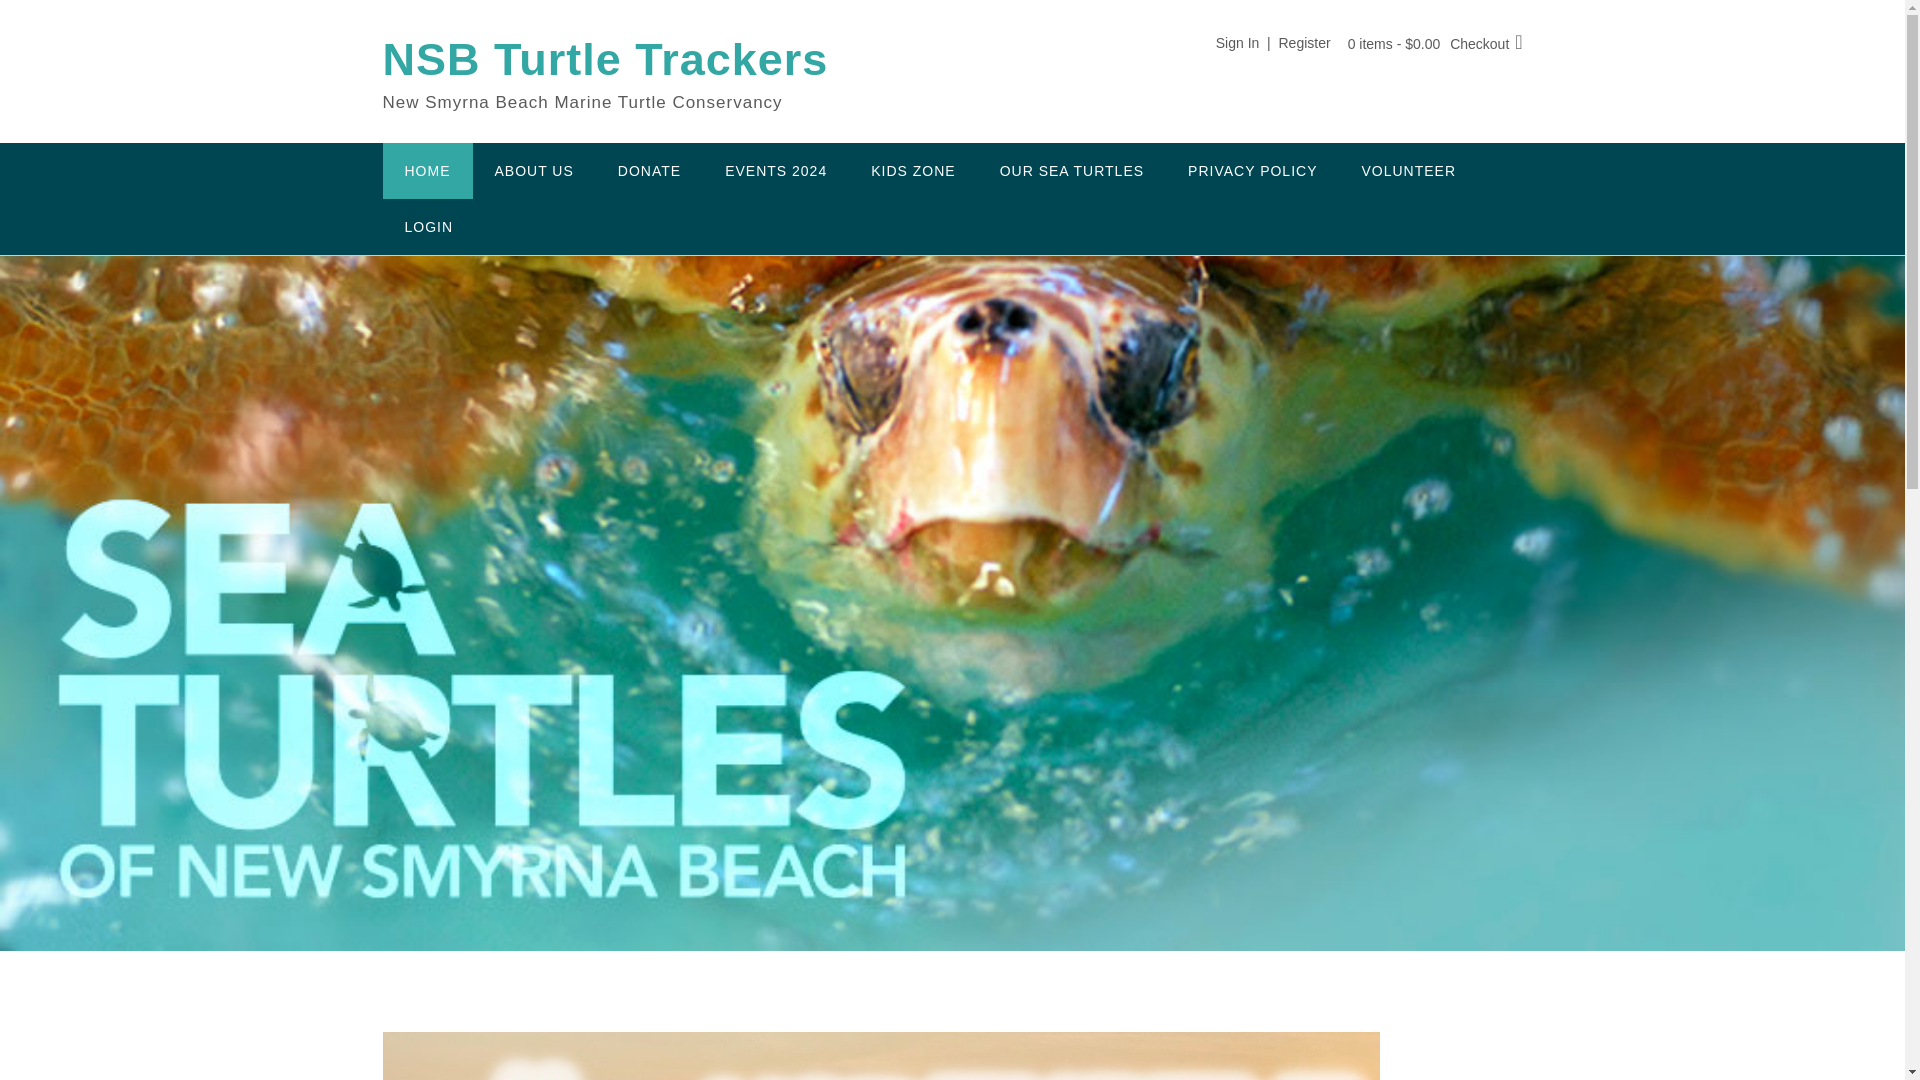  What do you see at coordinates (1252, 170) in the screenshot?
I see `PRIVACY POLICY` at bounding box center [1252, 170].